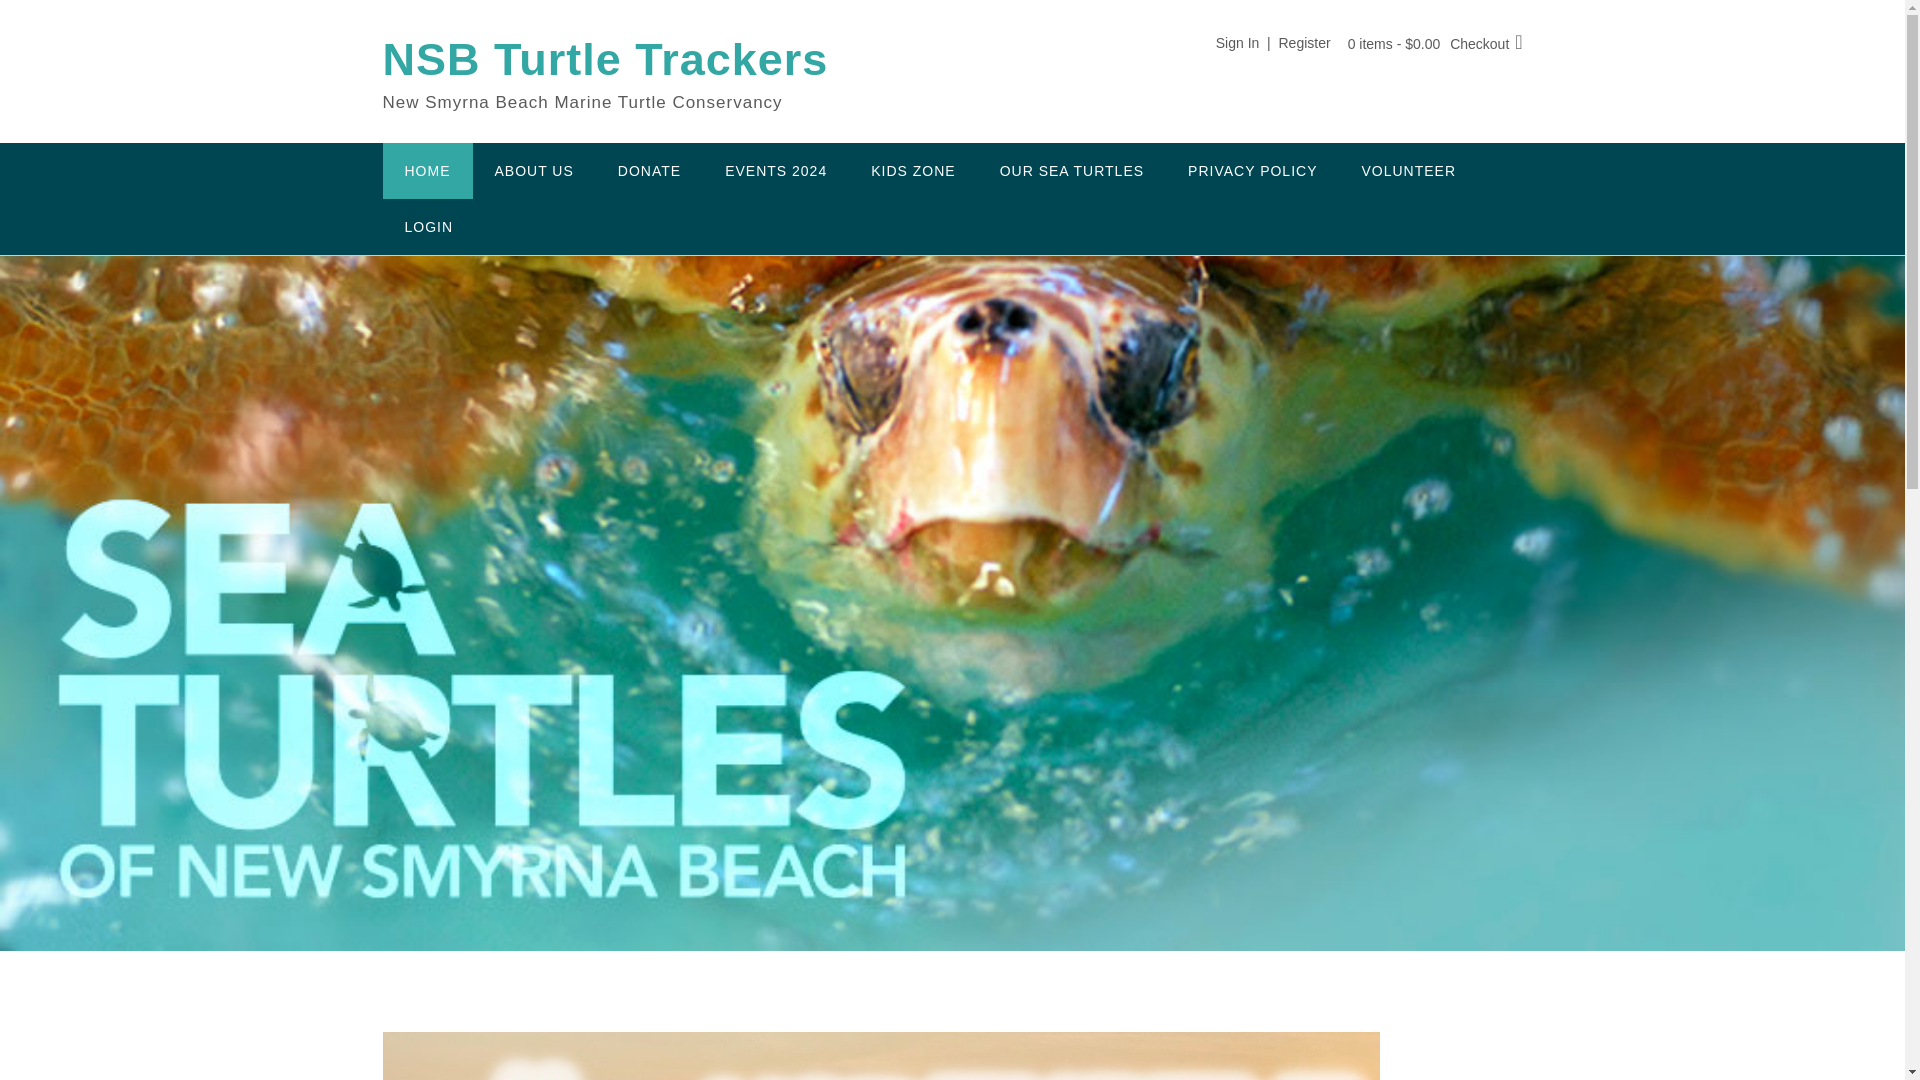  What do you see at coordinates (1252, 170) in the screenshot?
I see `PRIVACY POLICY` at bounding box center [1252, 170].